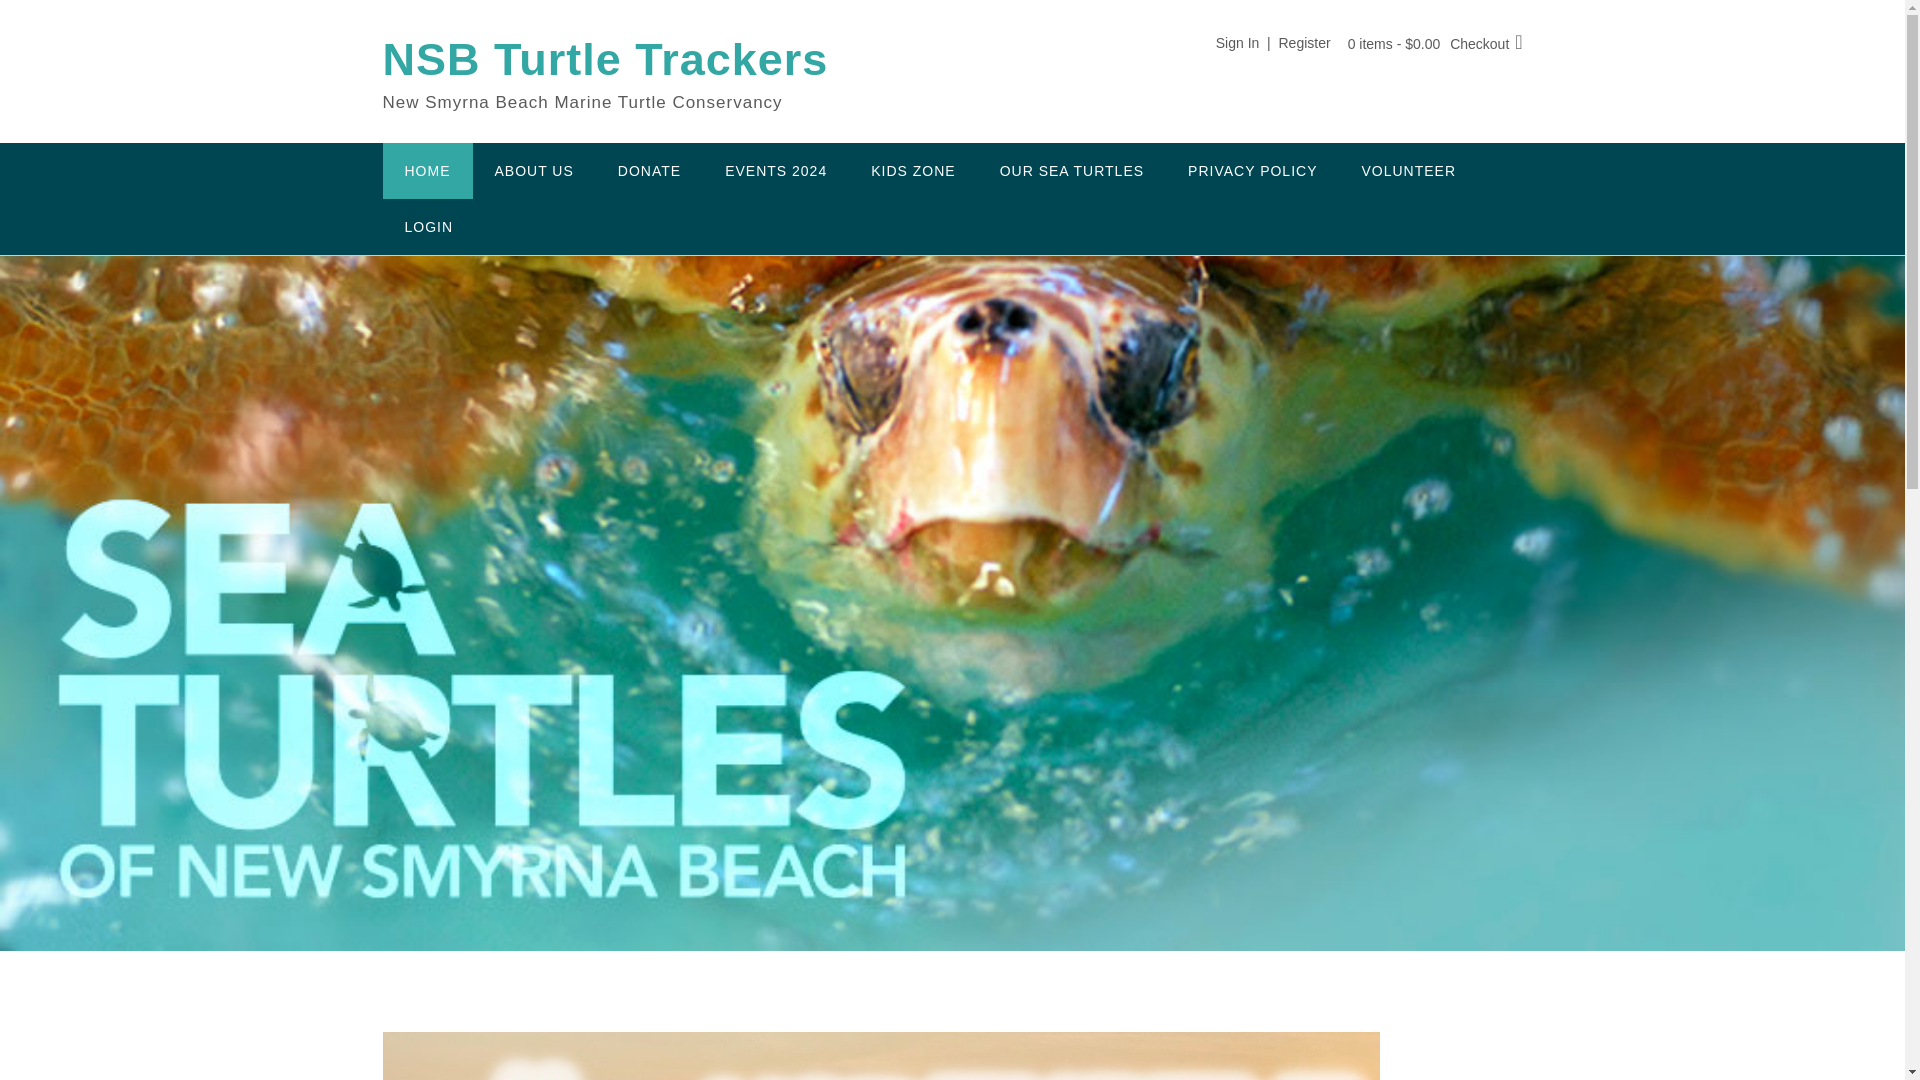  What do you see at coordinates (1252, 170) in the screenshot?
I see `PRIVACY POLICY` at bounding box center [1252, 170].